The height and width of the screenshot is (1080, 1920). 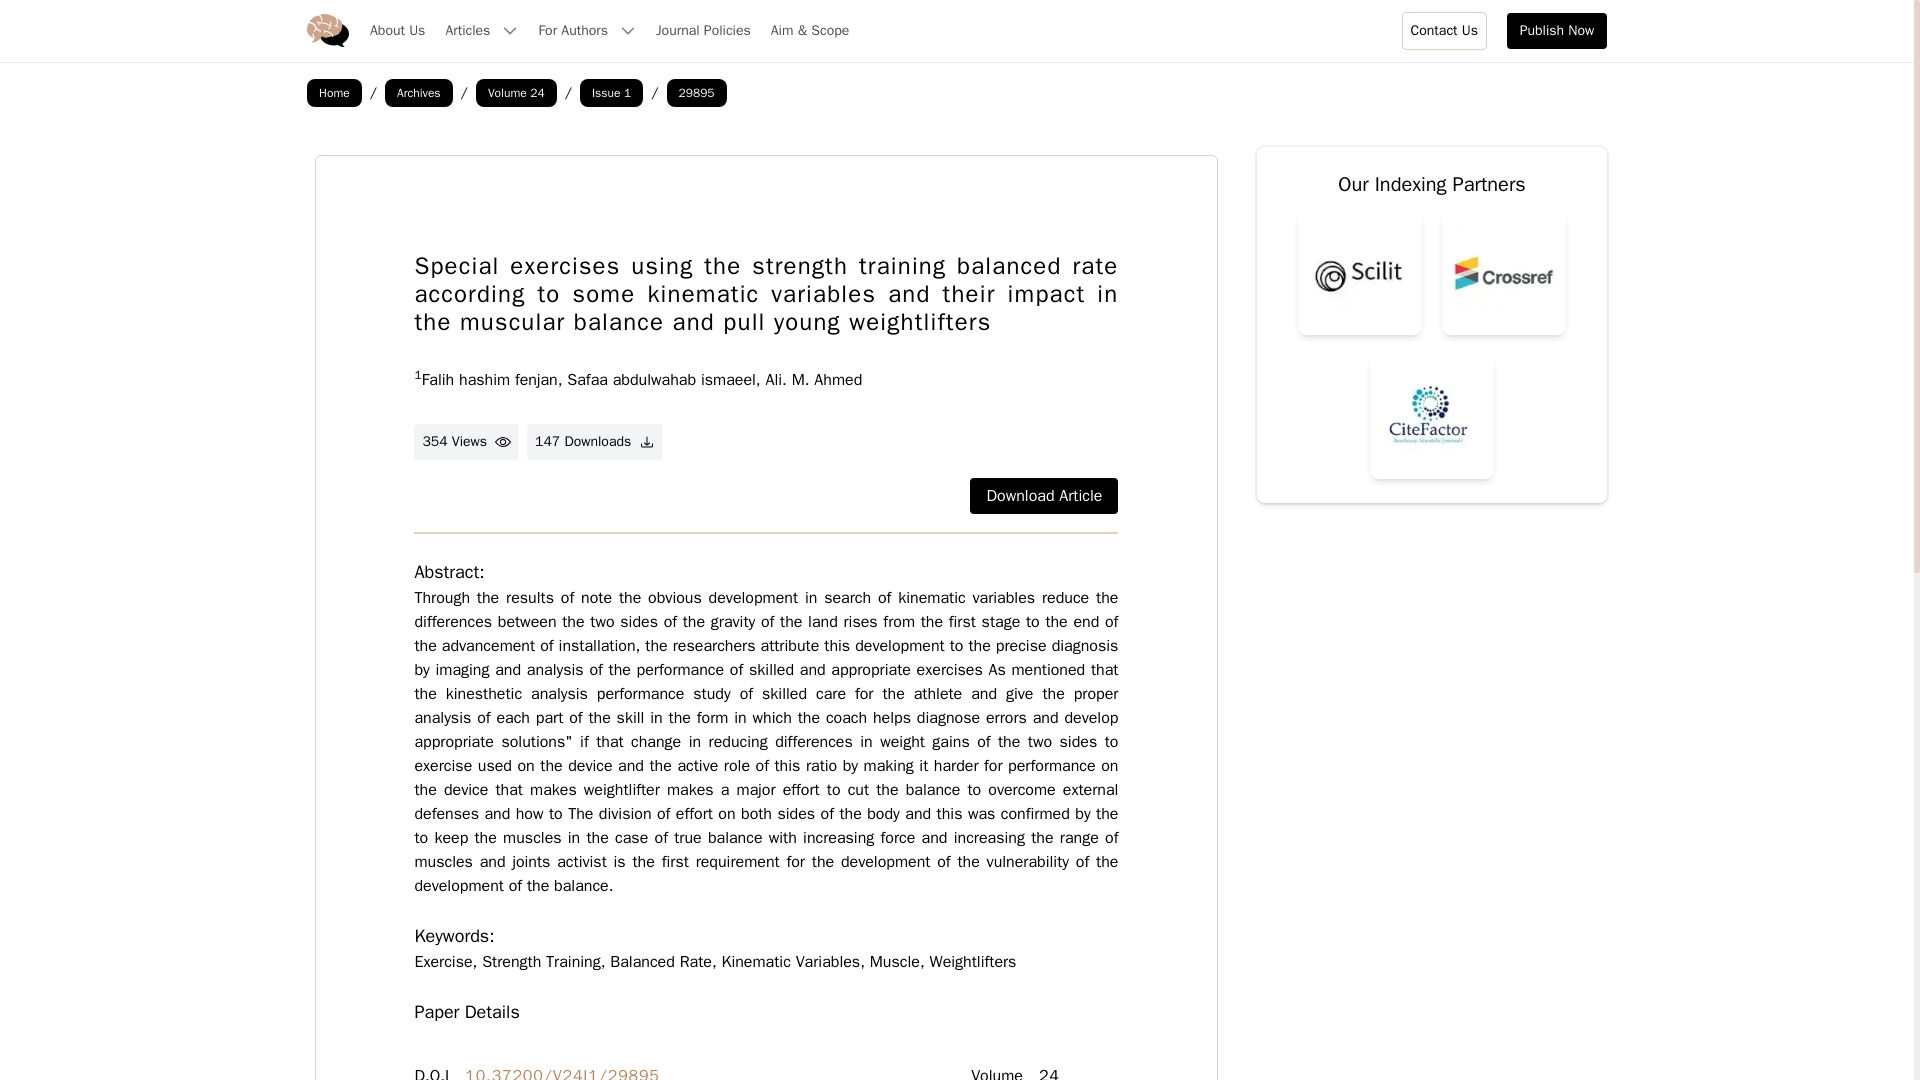 What do you see at coordinates (334, 92) in the screenshot?
I see `Home` at bounding box center [334, 92].